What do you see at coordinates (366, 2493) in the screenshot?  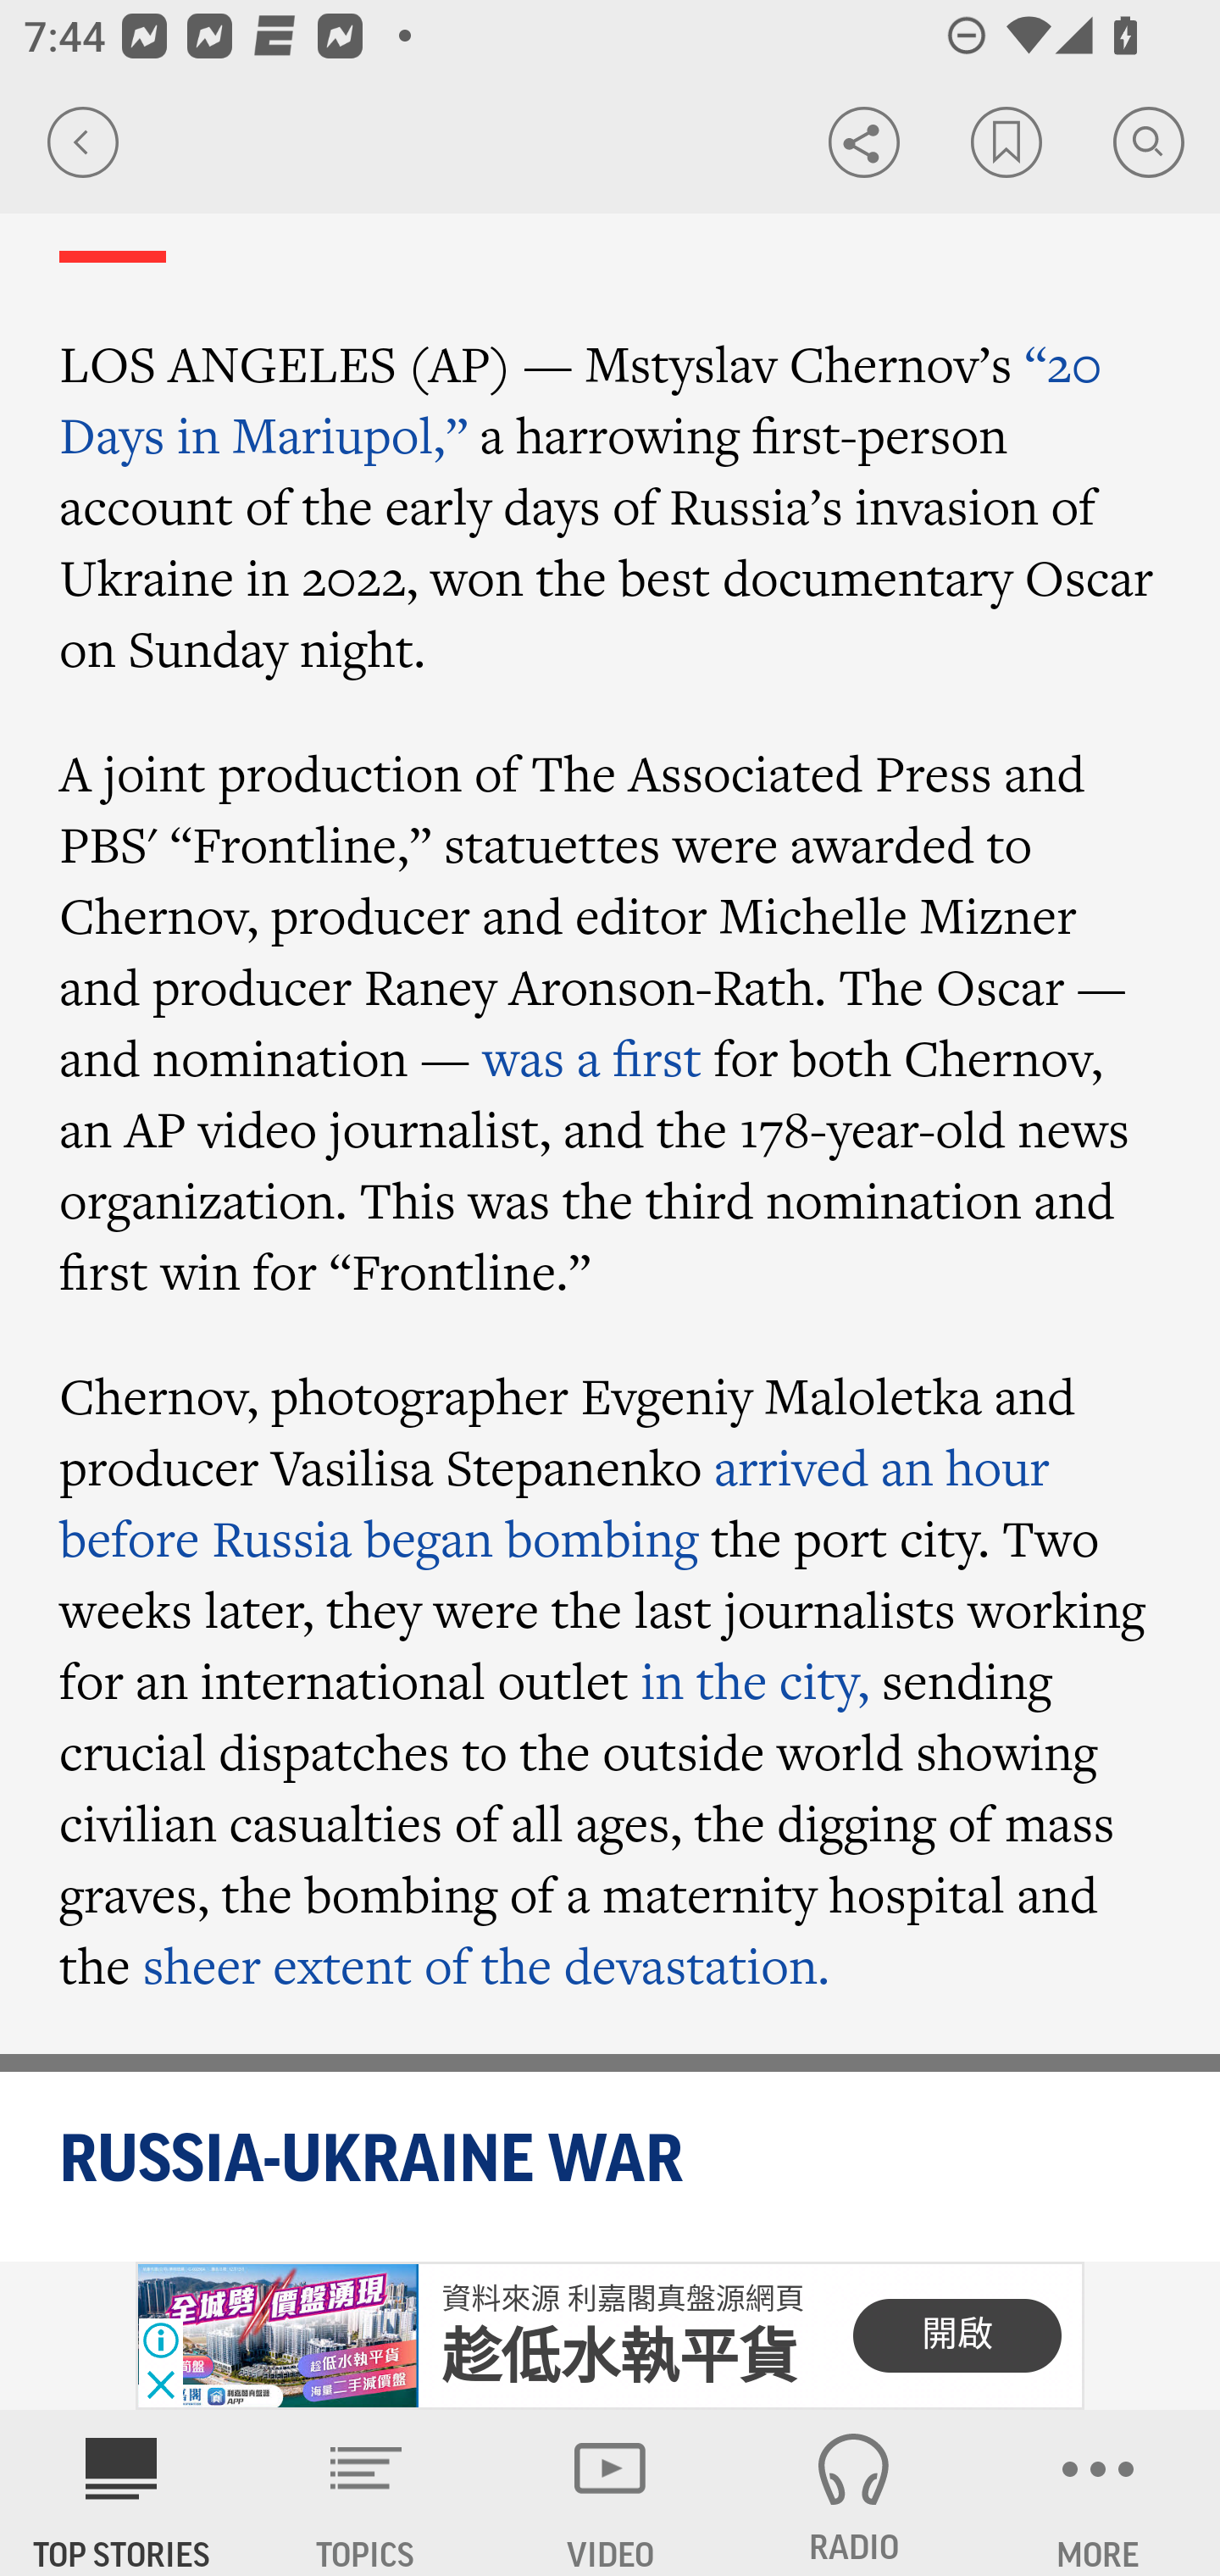 I see `TOPICS` at bounding box center [366, 2493].